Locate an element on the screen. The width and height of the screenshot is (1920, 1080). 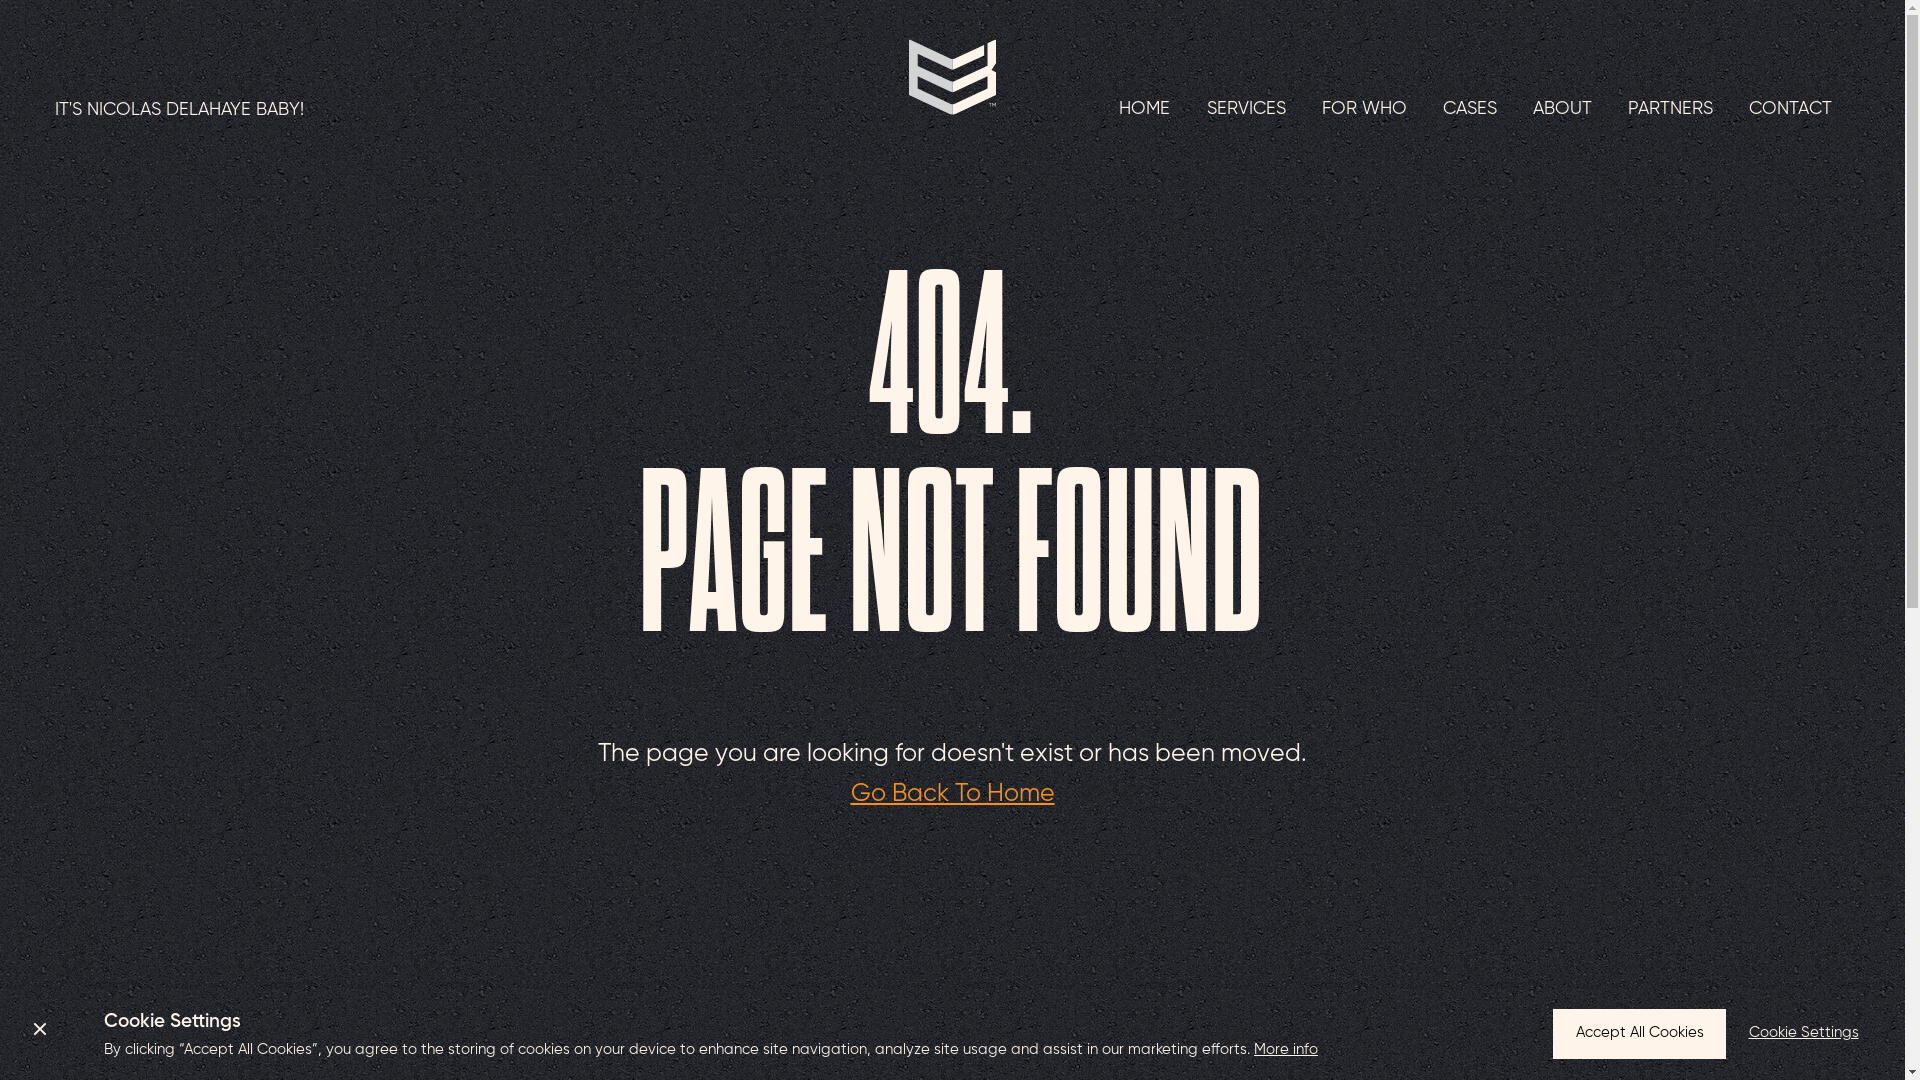
PARTNERS is located at coordinates (1670, 110).